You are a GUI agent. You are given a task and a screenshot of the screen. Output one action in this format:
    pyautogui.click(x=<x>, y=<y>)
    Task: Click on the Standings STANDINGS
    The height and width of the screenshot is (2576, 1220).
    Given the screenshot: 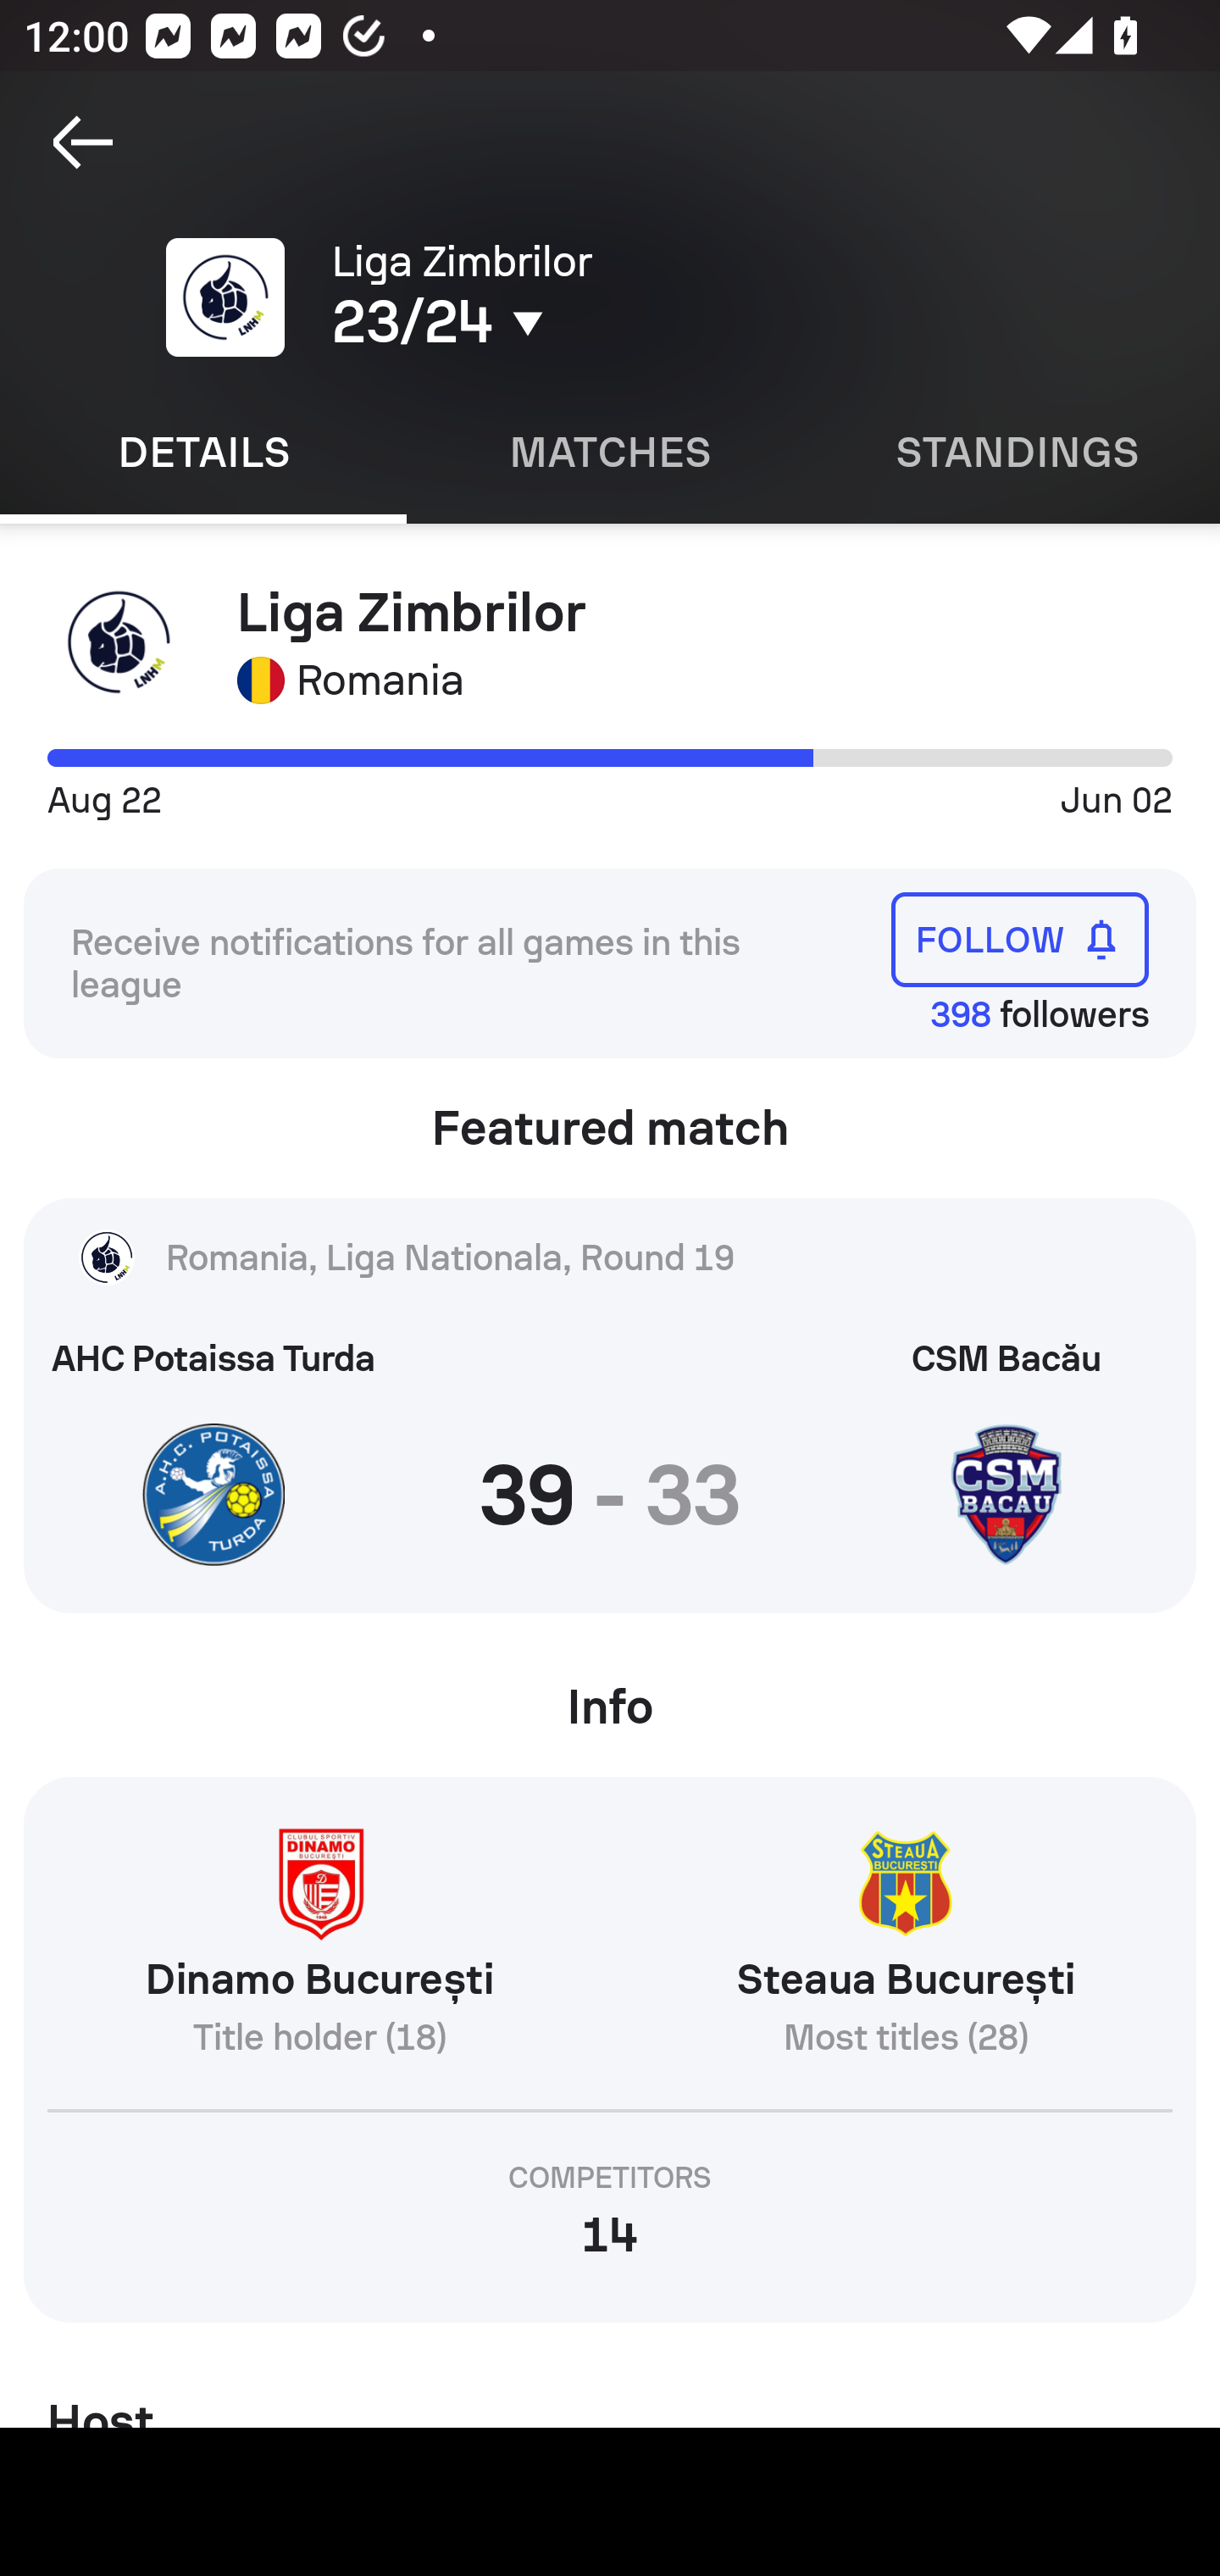 What is the action you would take?
    pyautogui.click(x=1017, y=452)
    